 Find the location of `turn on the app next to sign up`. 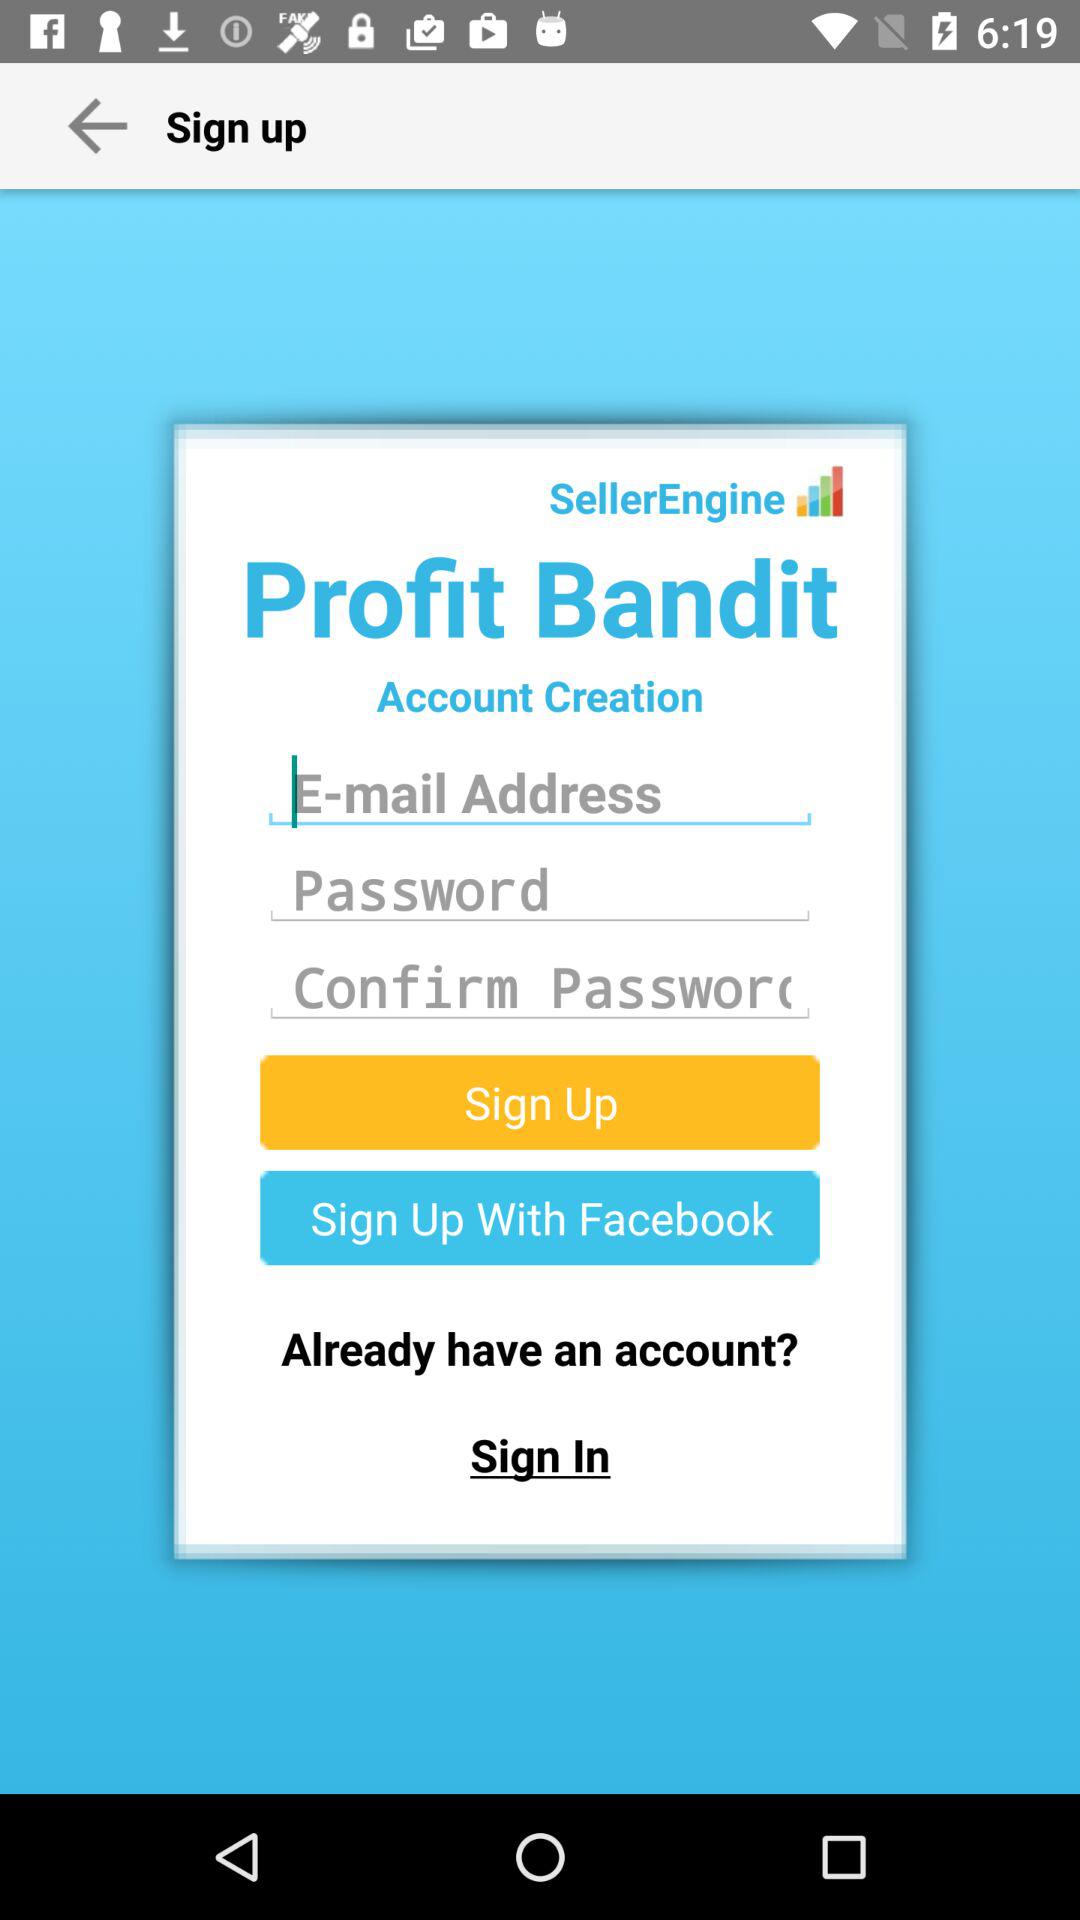

turn on the app next to sign up is located at coordinates (97, 125).